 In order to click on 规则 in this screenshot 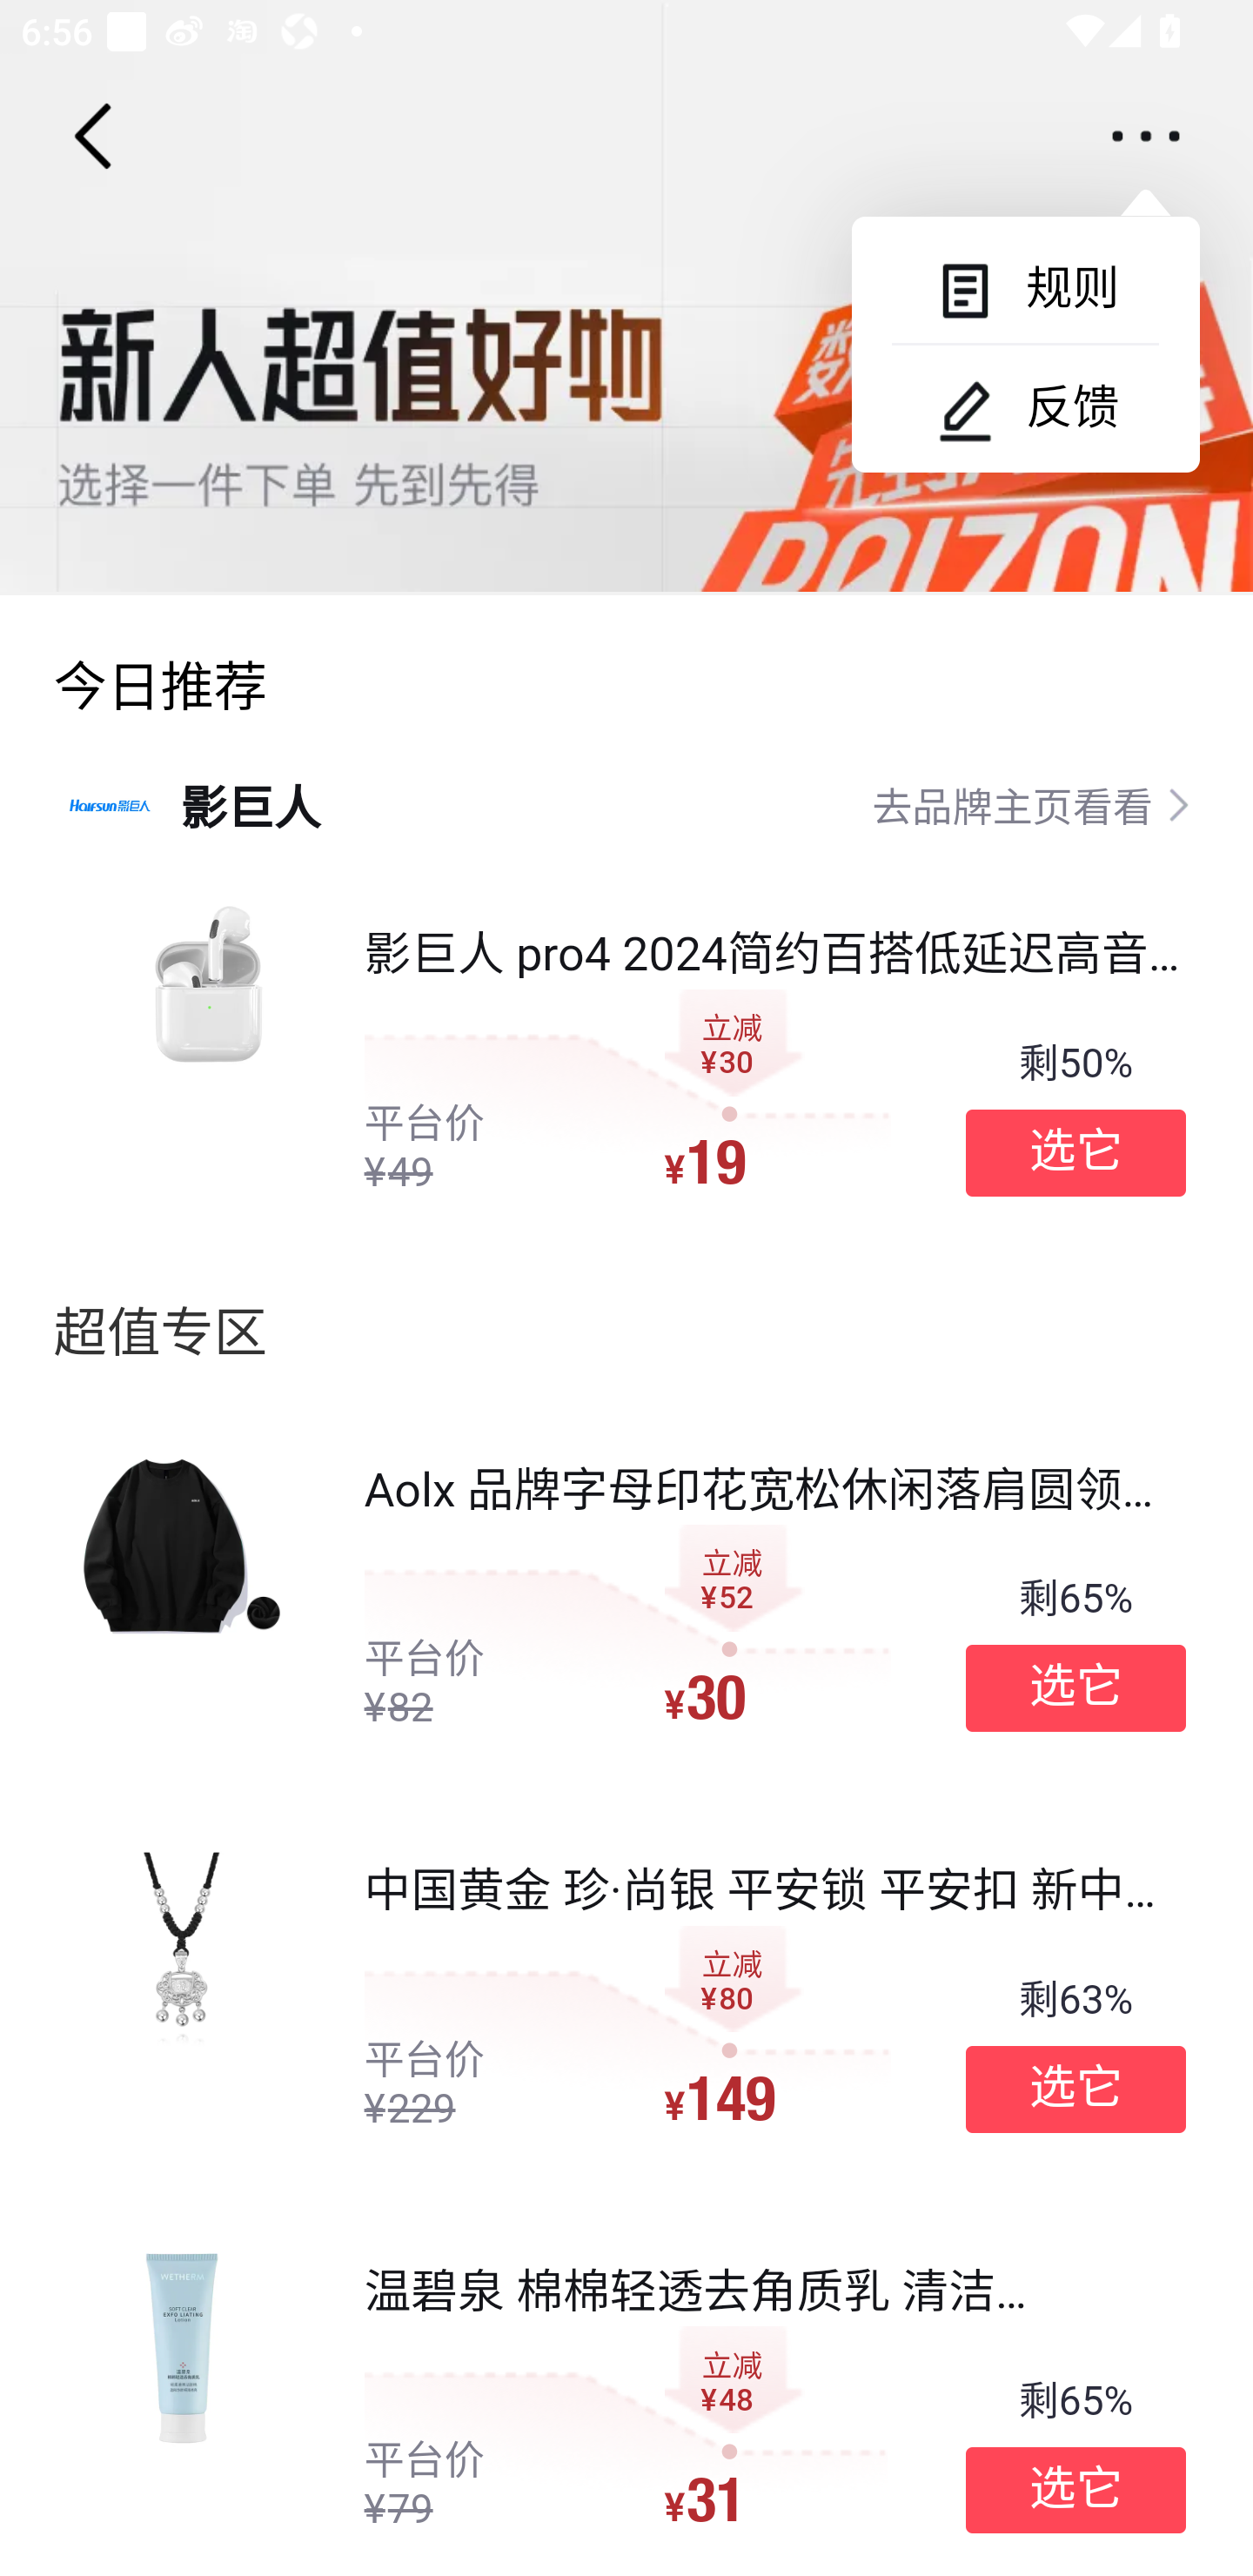, I will do `click(1025, 289)`.